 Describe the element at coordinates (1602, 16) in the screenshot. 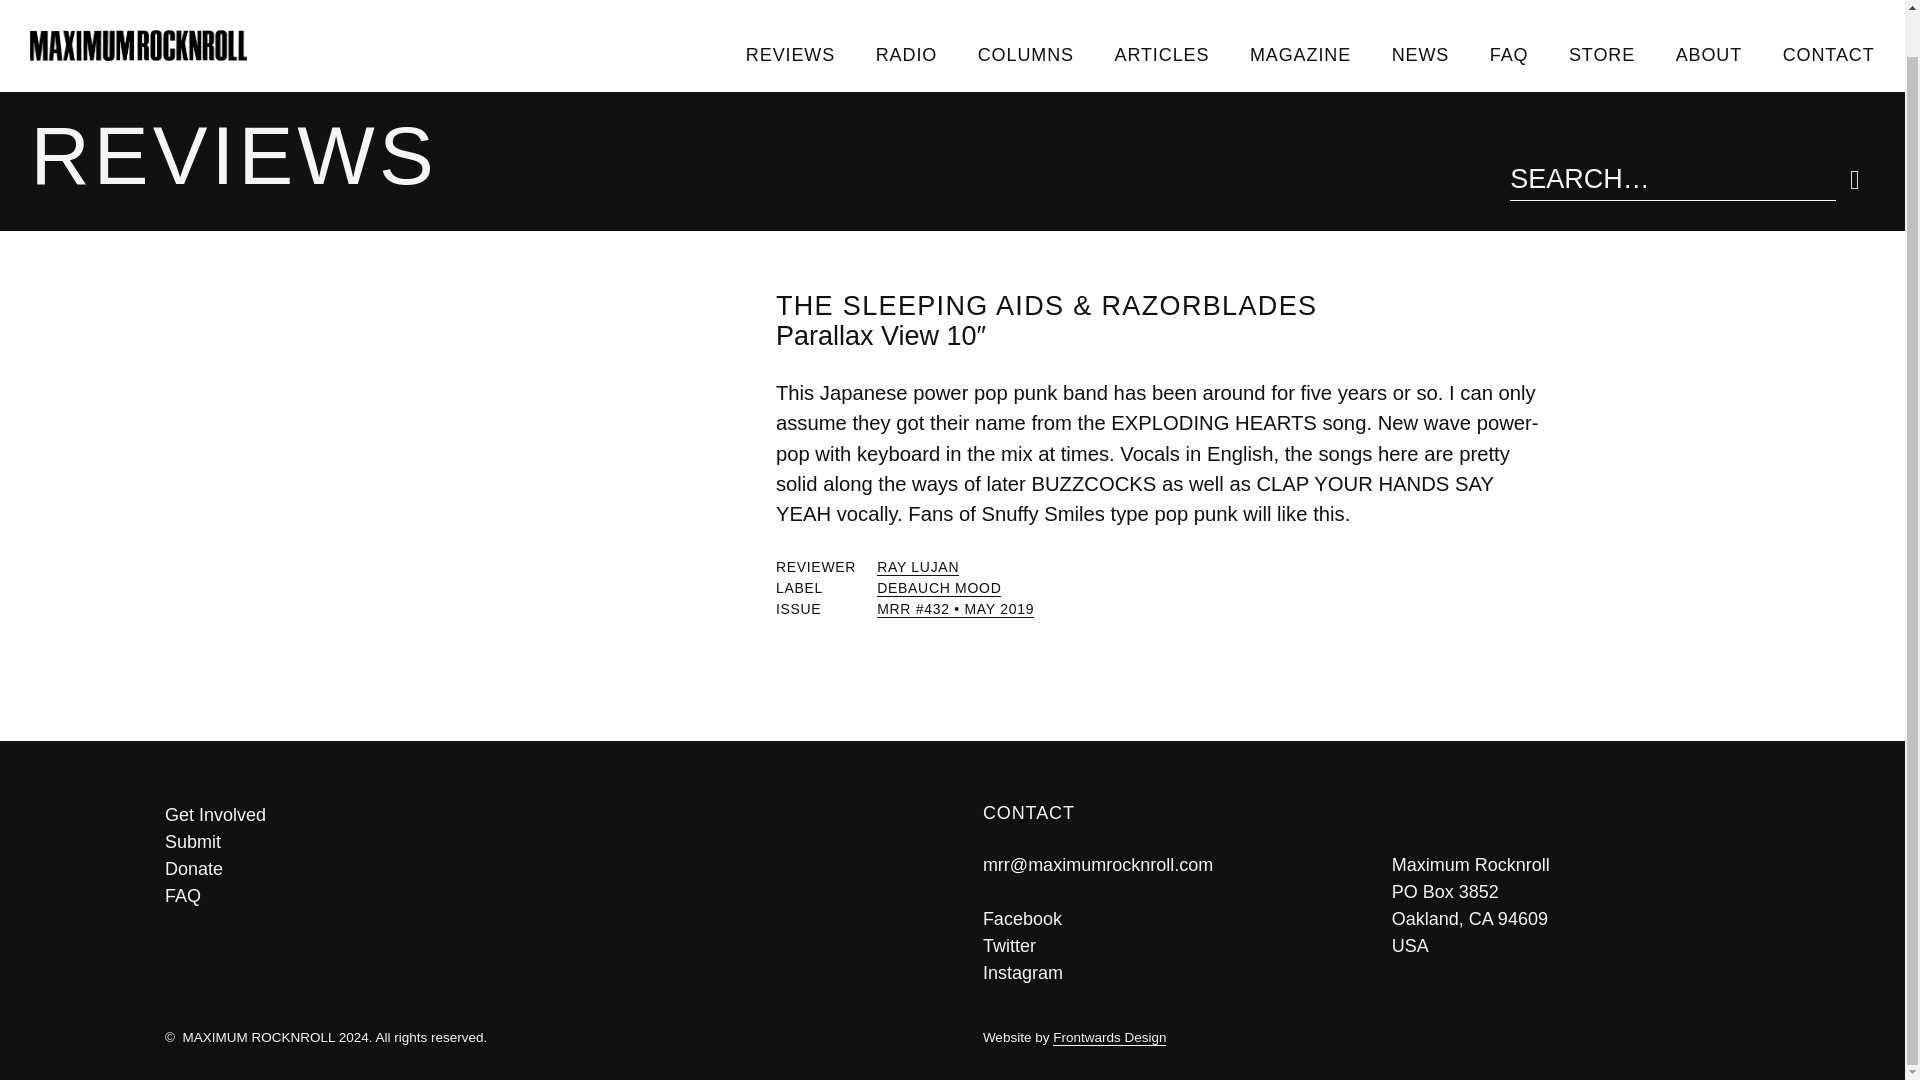

I see `STORE` at that location.